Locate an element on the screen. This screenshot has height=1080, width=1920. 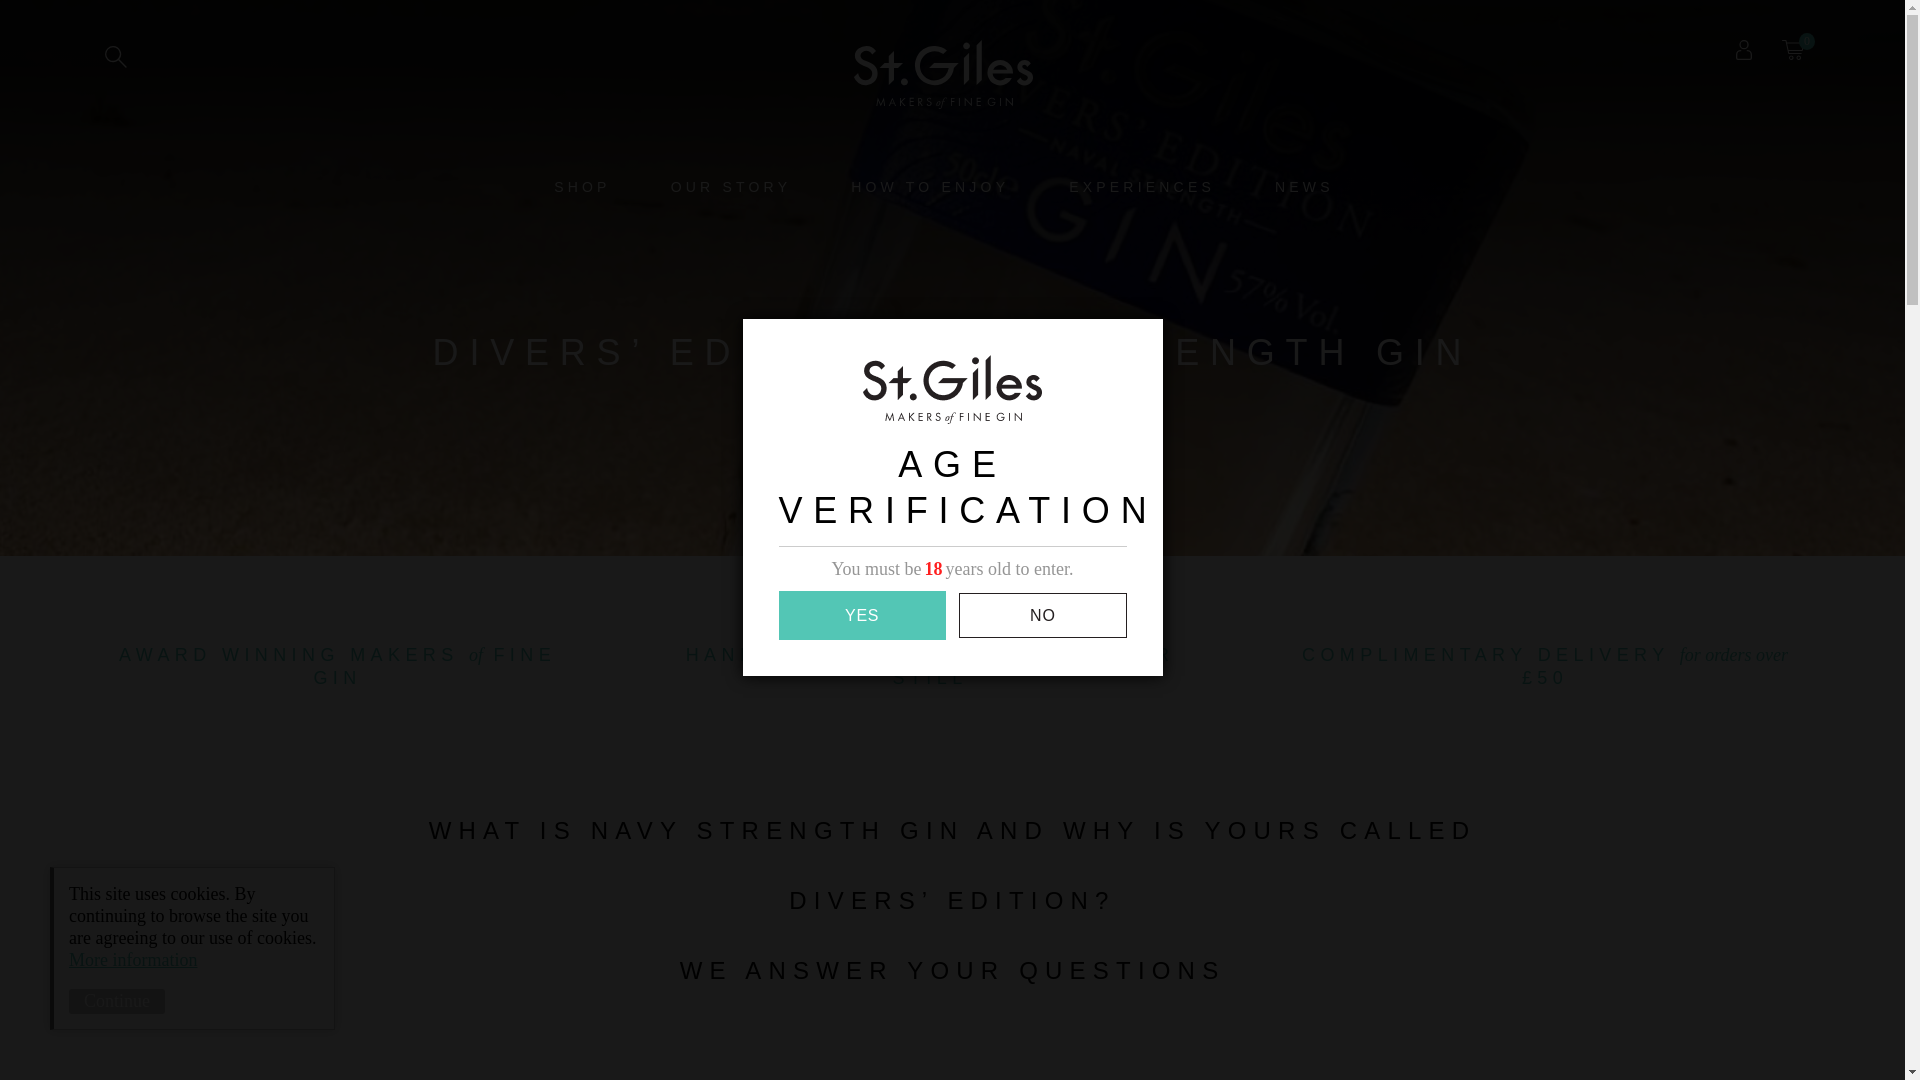
NO is located at coordinates (1042, 615).